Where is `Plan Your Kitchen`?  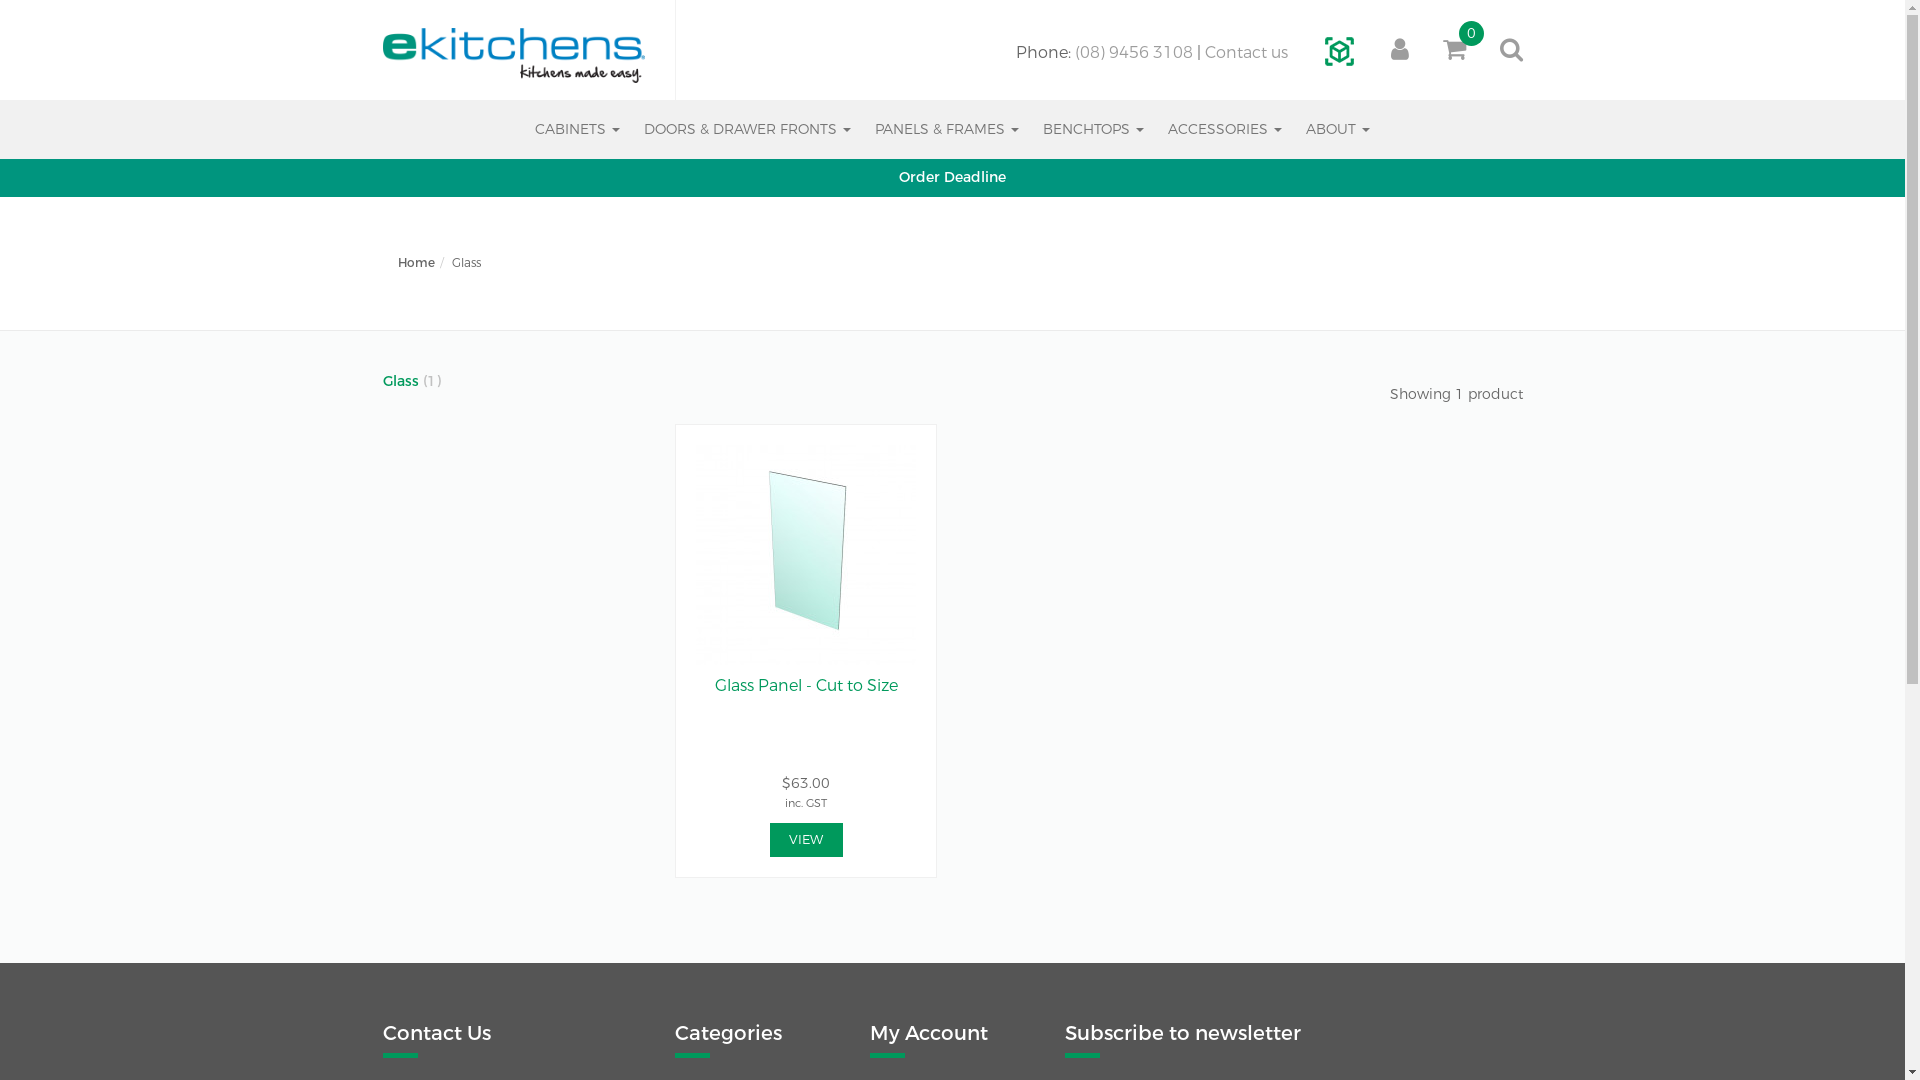
Plan Your Kitchen is located at coordinates (1340, 52).